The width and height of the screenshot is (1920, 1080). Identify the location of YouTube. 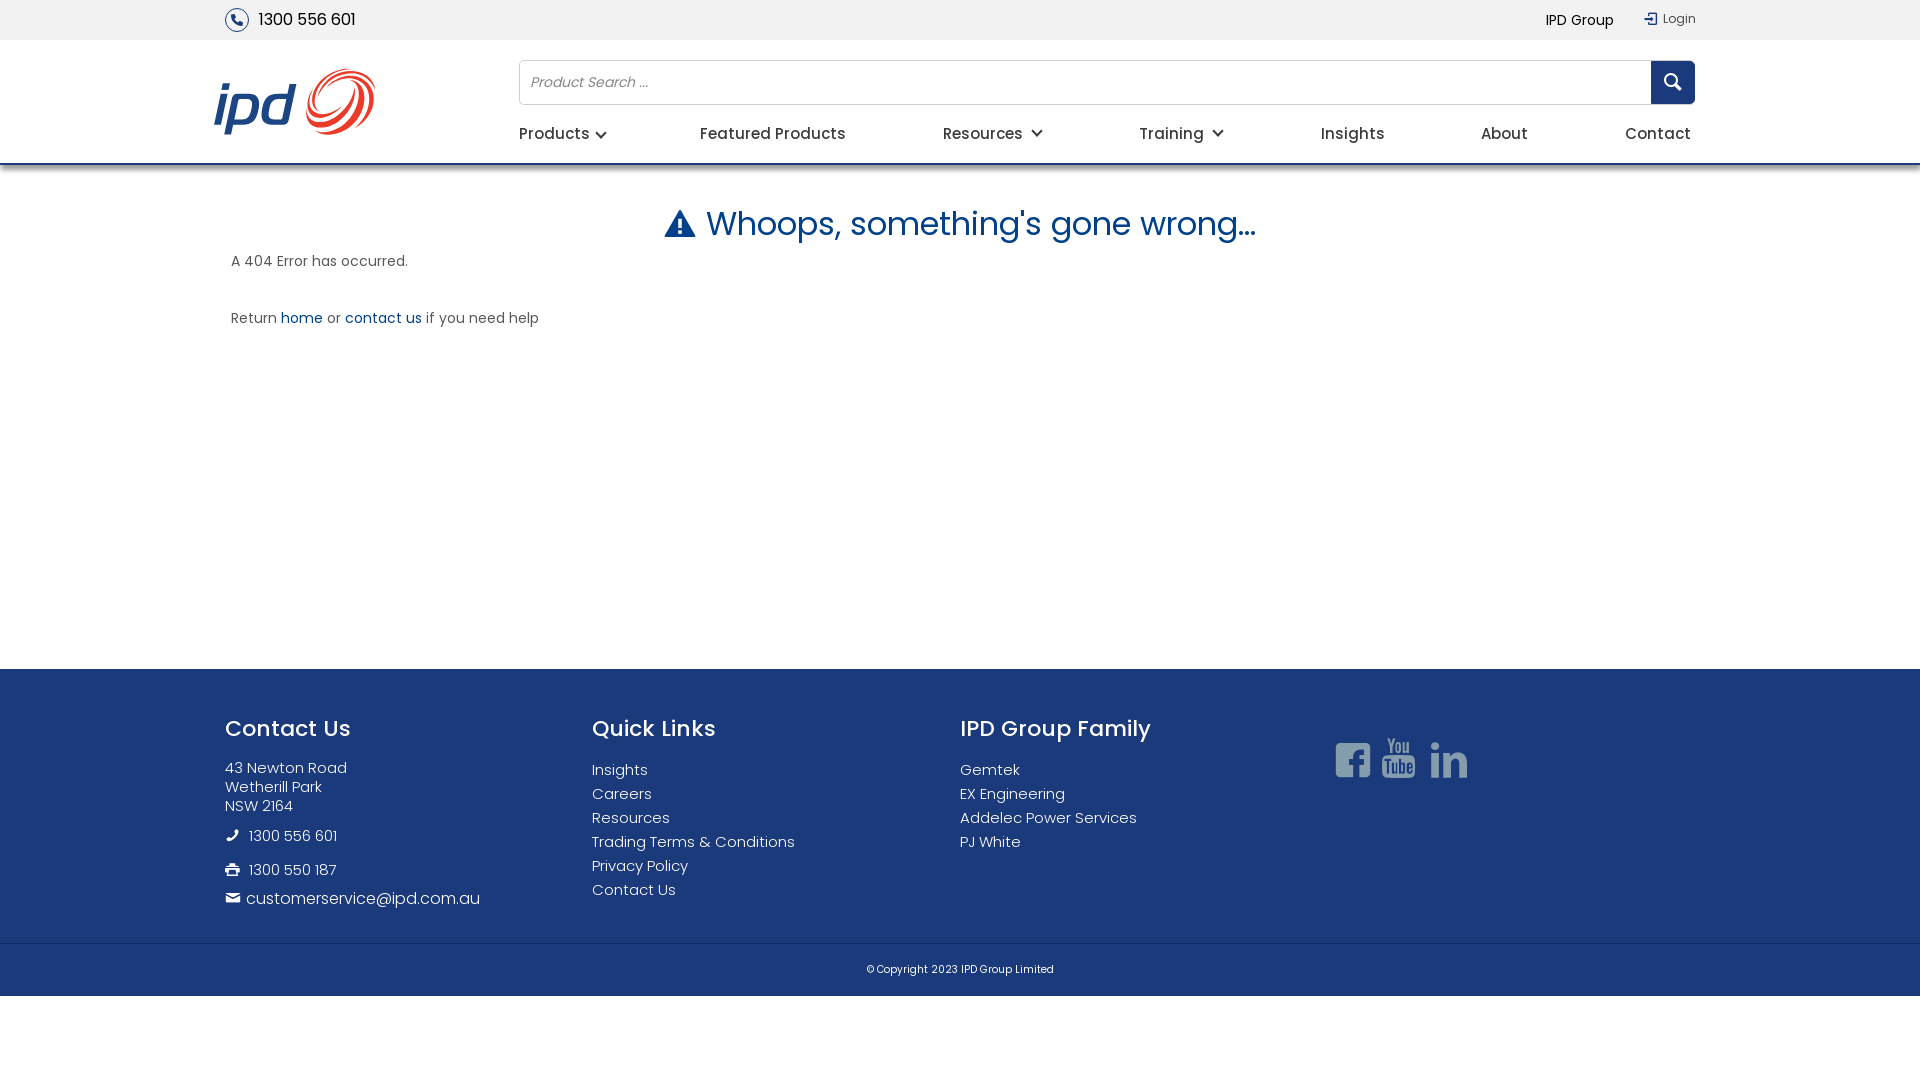
(1400, 761).